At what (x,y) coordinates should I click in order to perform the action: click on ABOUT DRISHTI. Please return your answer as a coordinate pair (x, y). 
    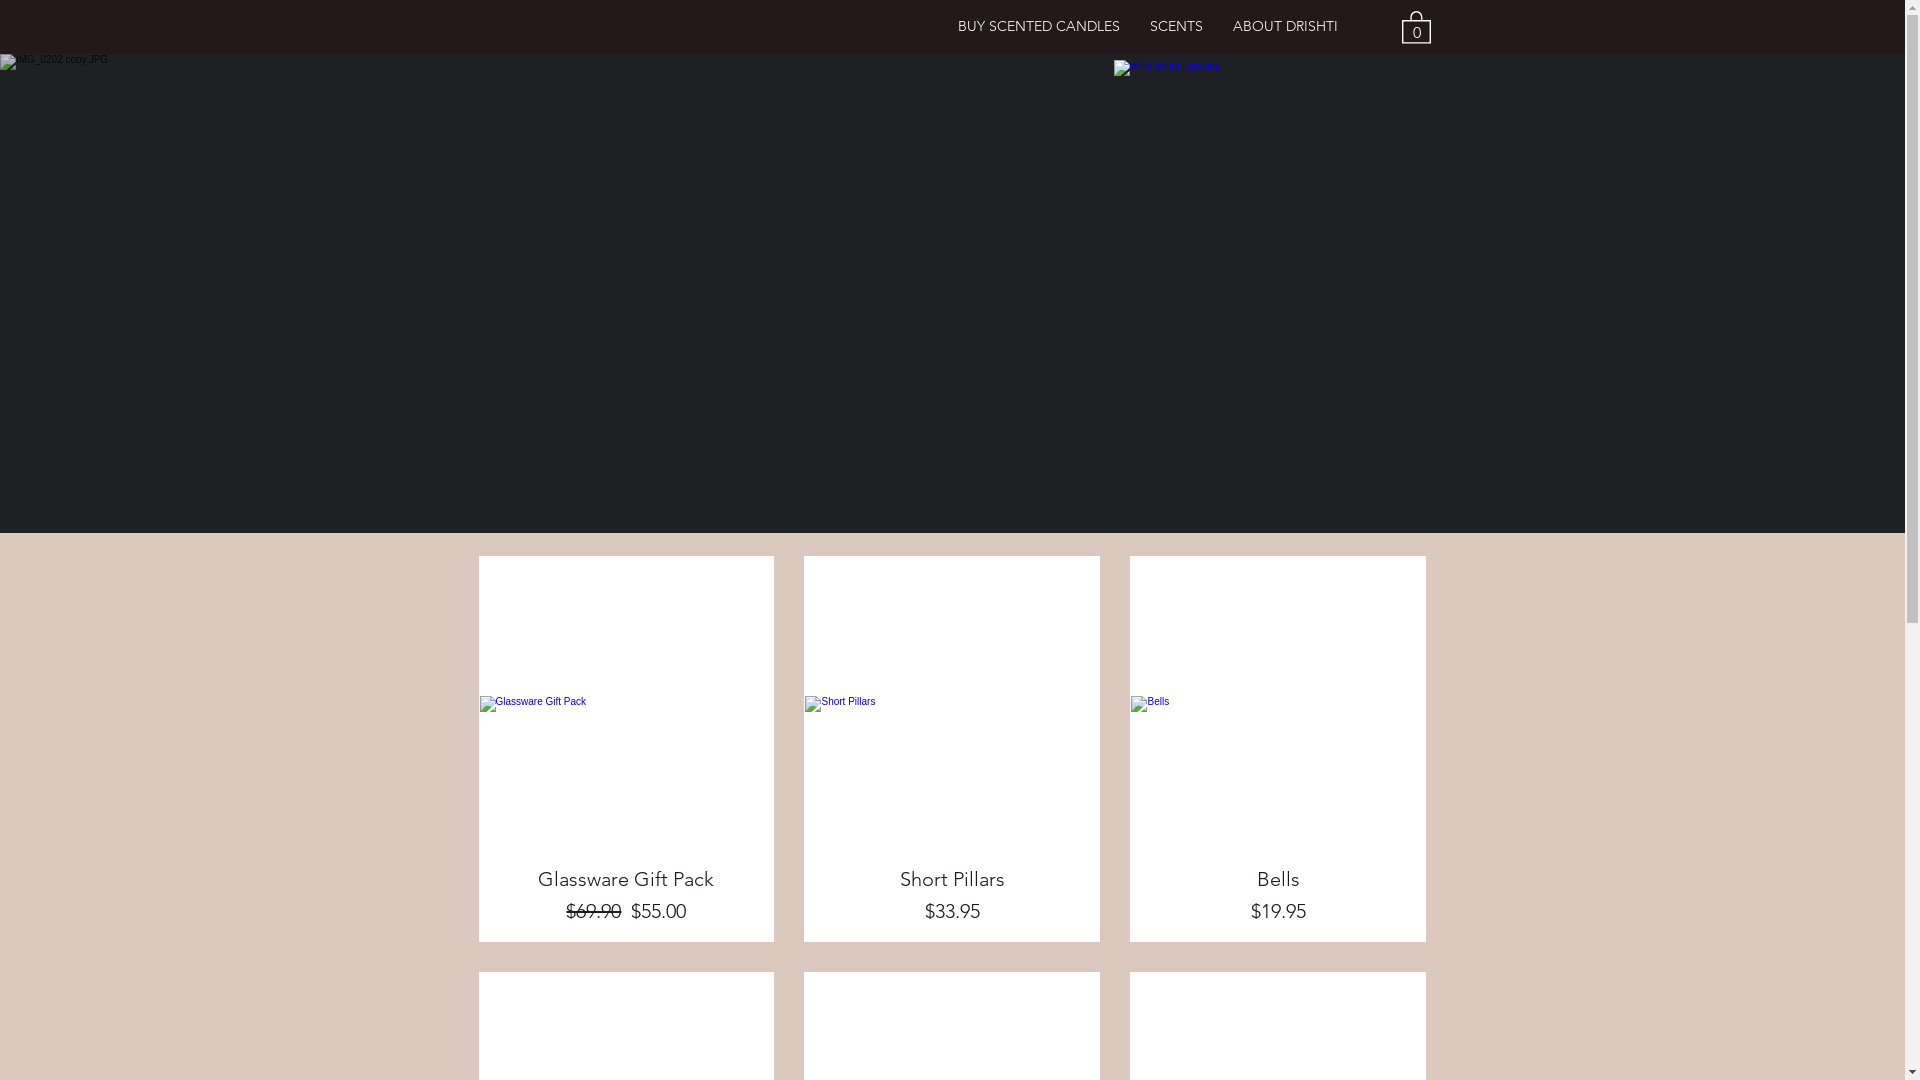
    Looking at the image, I should click on (1286, 26).